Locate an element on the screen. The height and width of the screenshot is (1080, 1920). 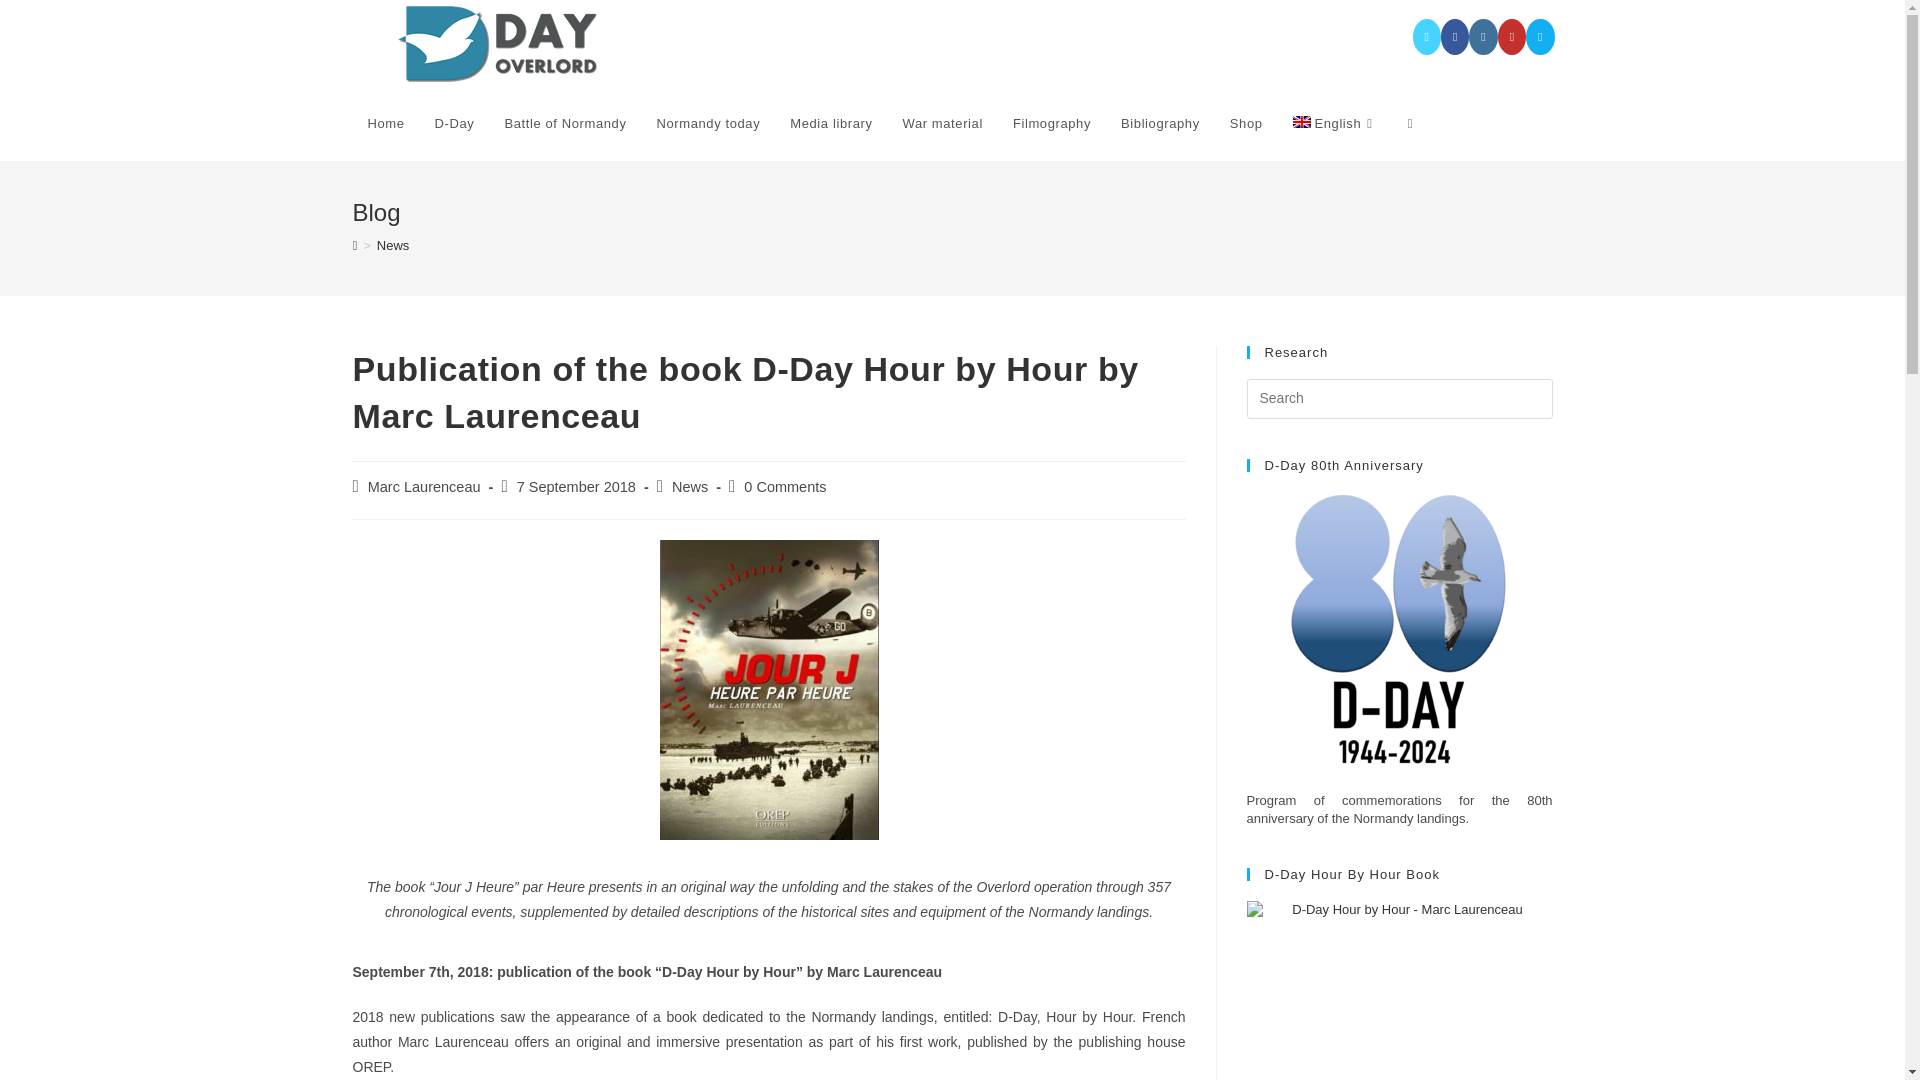
Normandy today is located at coordinates (708, 124).